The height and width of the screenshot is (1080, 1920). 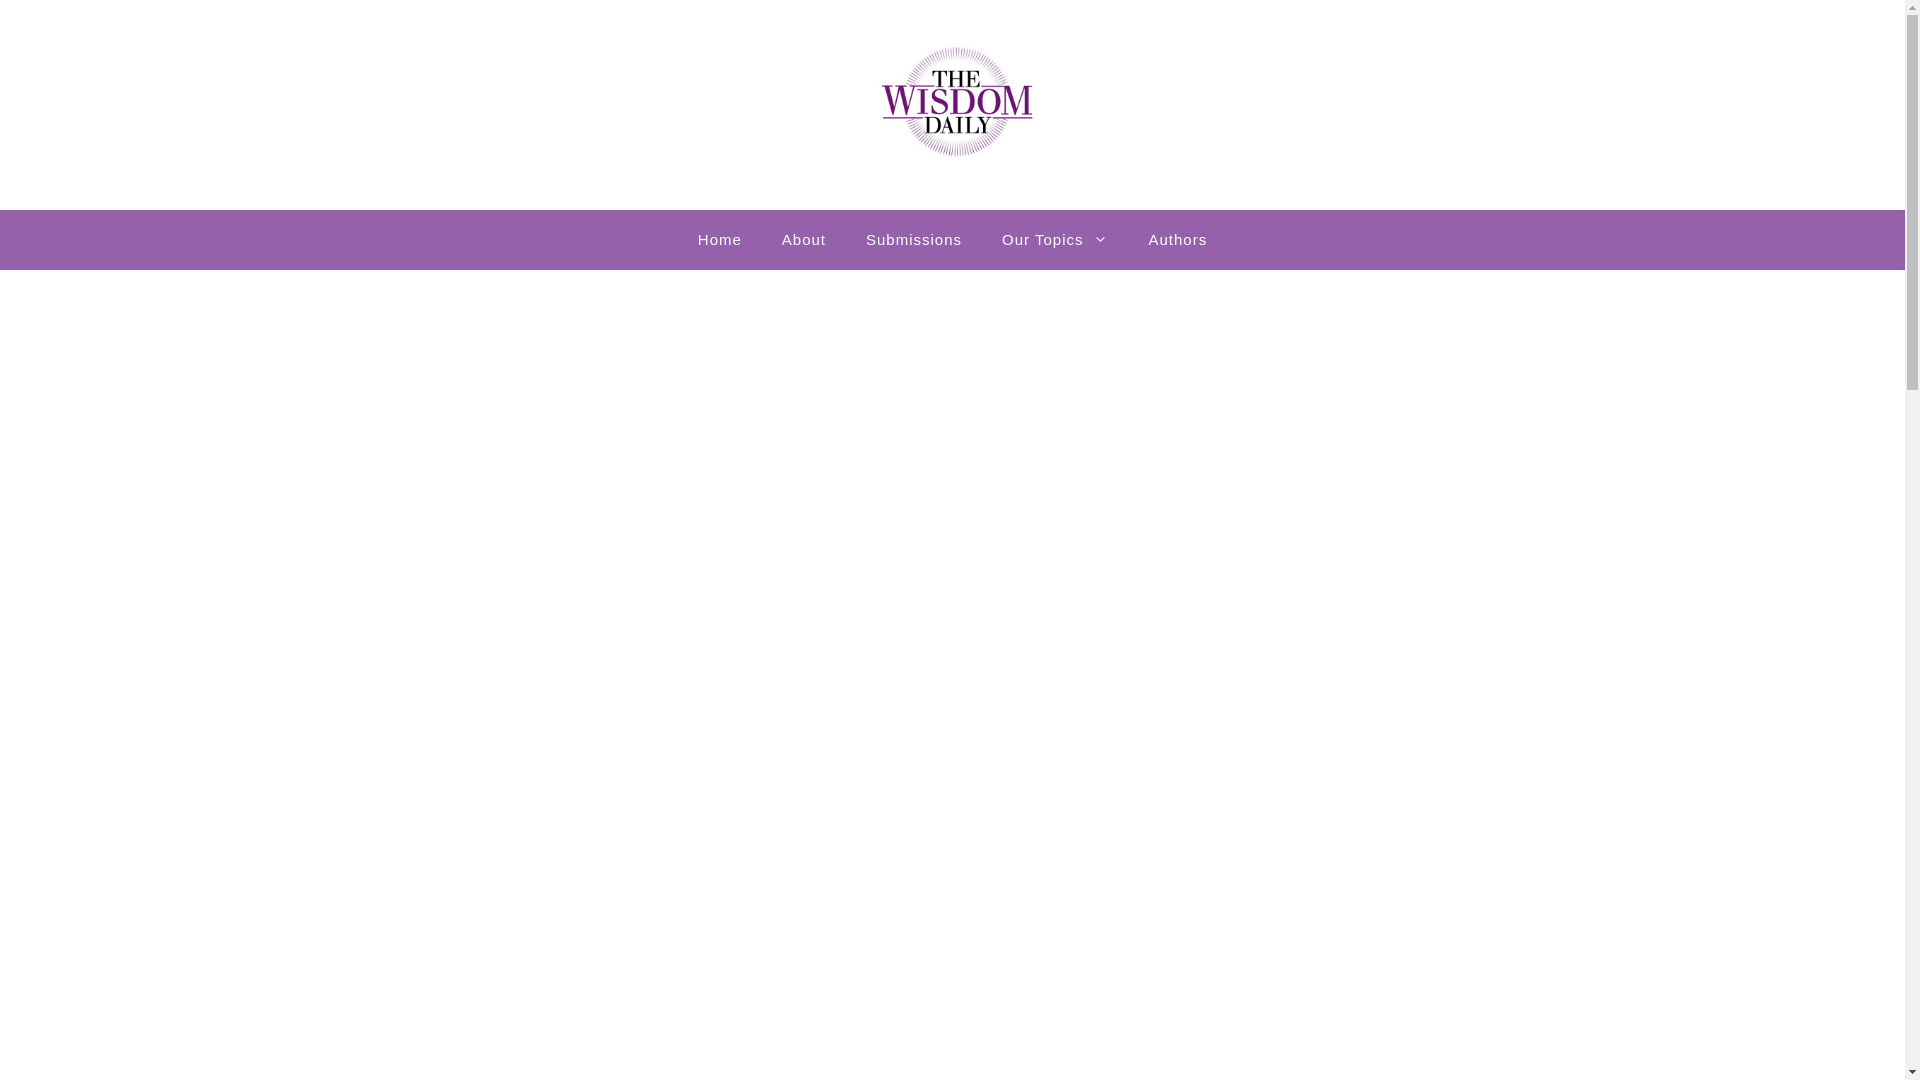 What do you see at coordinates (914, 240) in the screenshot?
I see `Submissions` at bounding box center [914, 240].